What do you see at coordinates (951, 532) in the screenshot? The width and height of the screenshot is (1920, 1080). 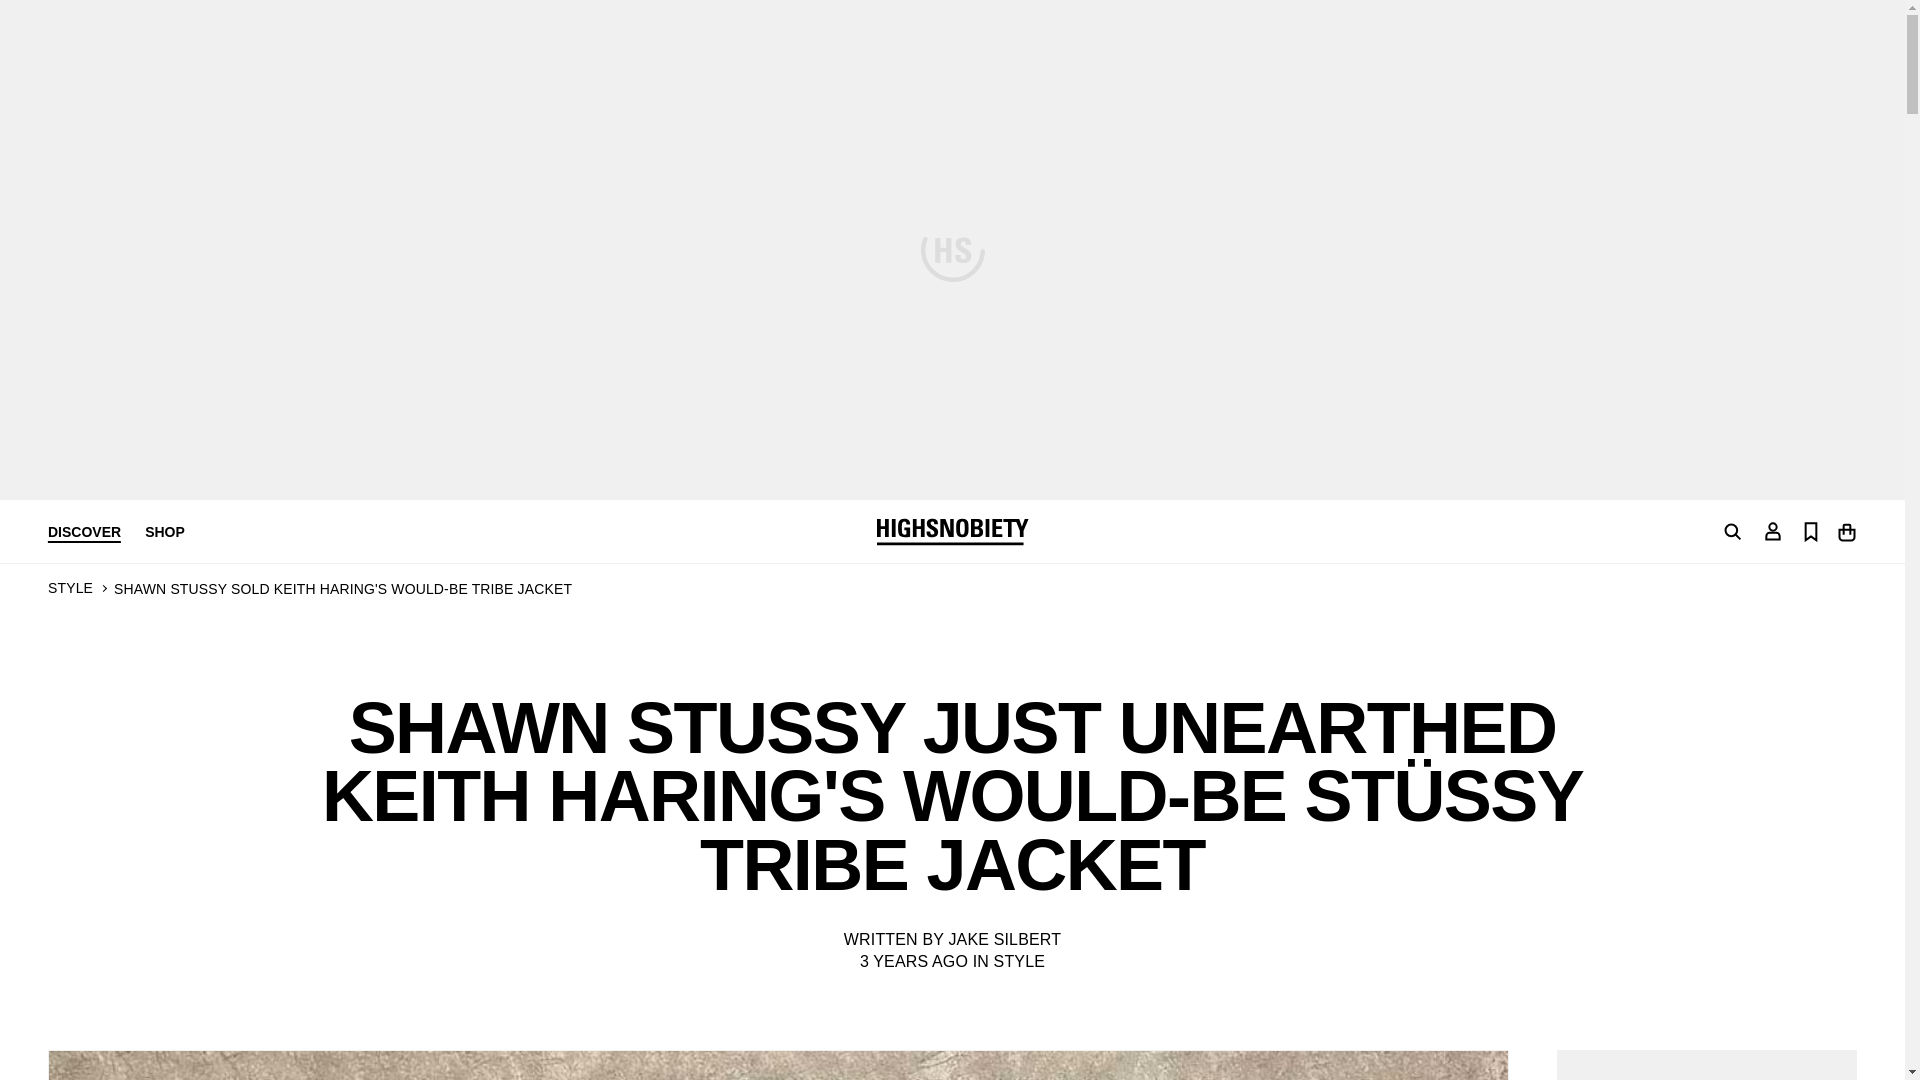 I see `Highsnobiety` at bounding box center [951, 532].